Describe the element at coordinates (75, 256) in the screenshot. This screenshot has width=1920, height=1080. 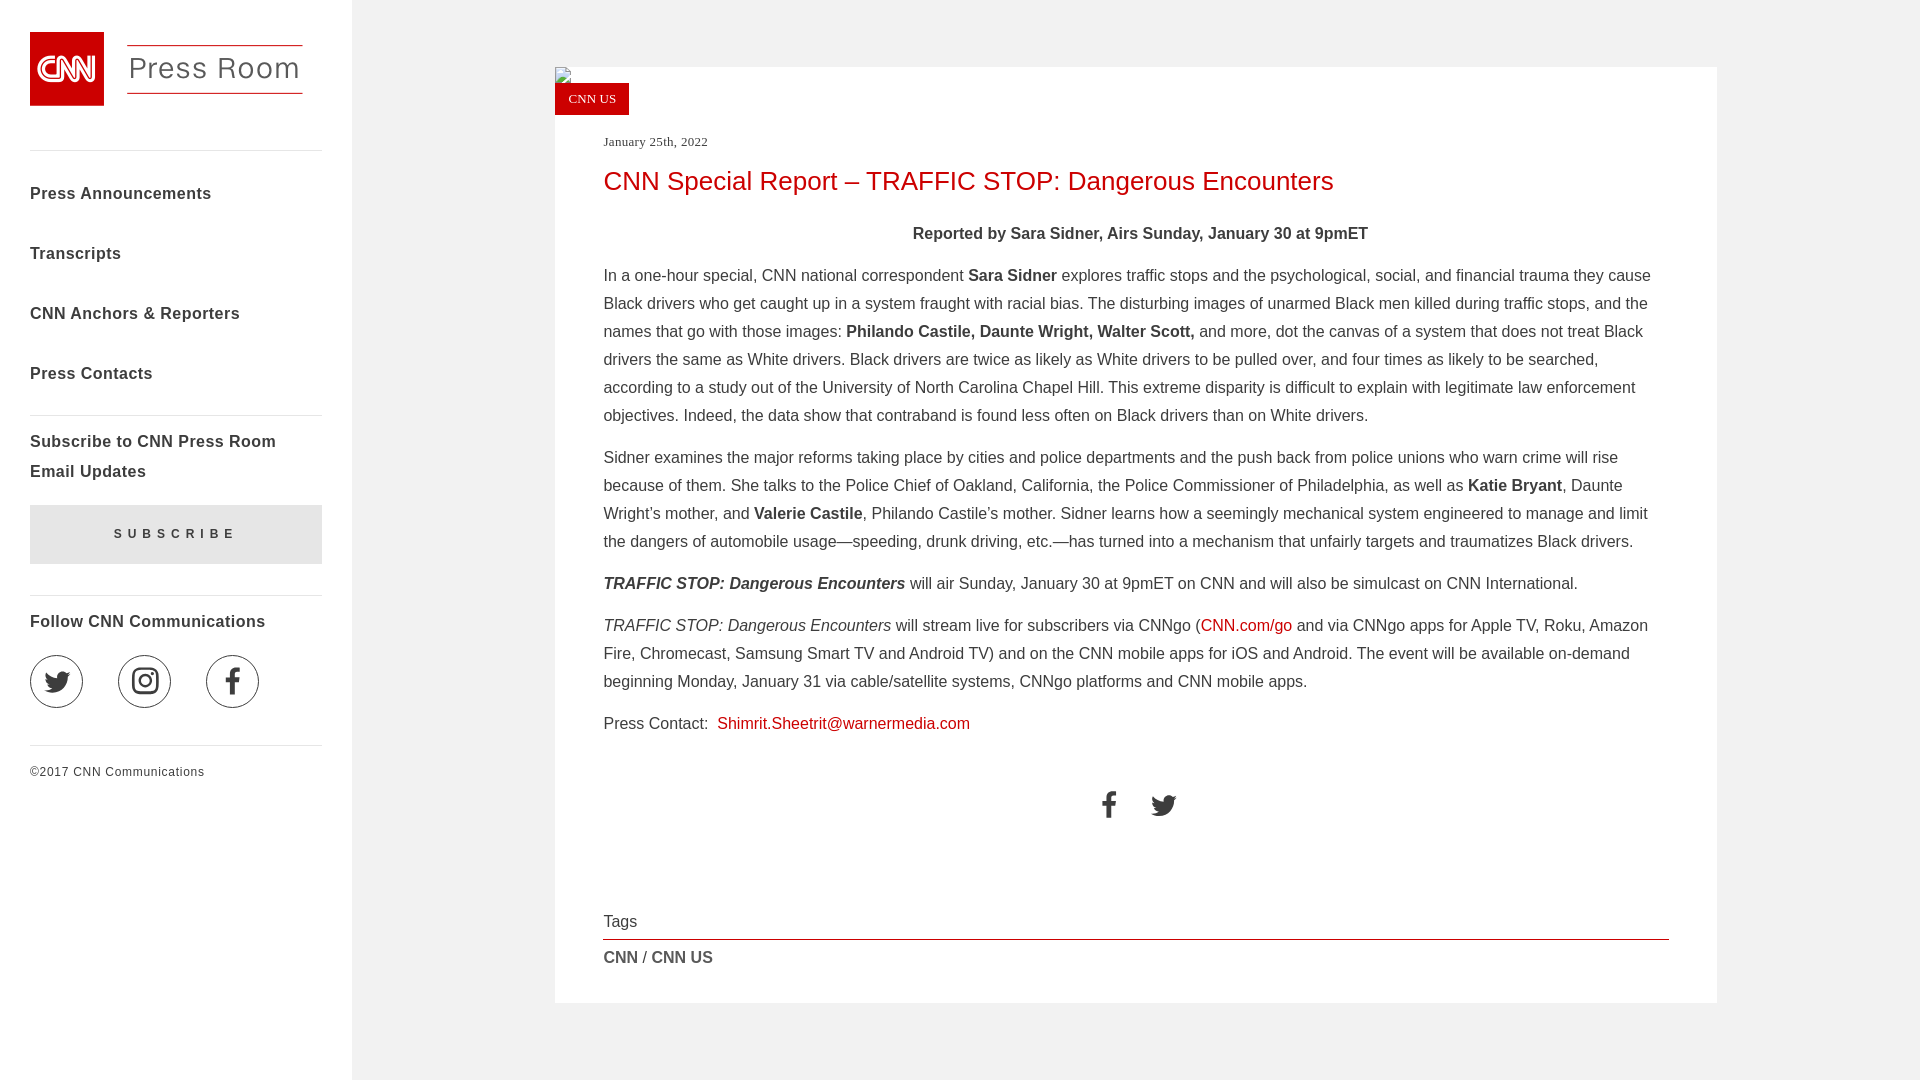
I see `Transcripts` at that location.